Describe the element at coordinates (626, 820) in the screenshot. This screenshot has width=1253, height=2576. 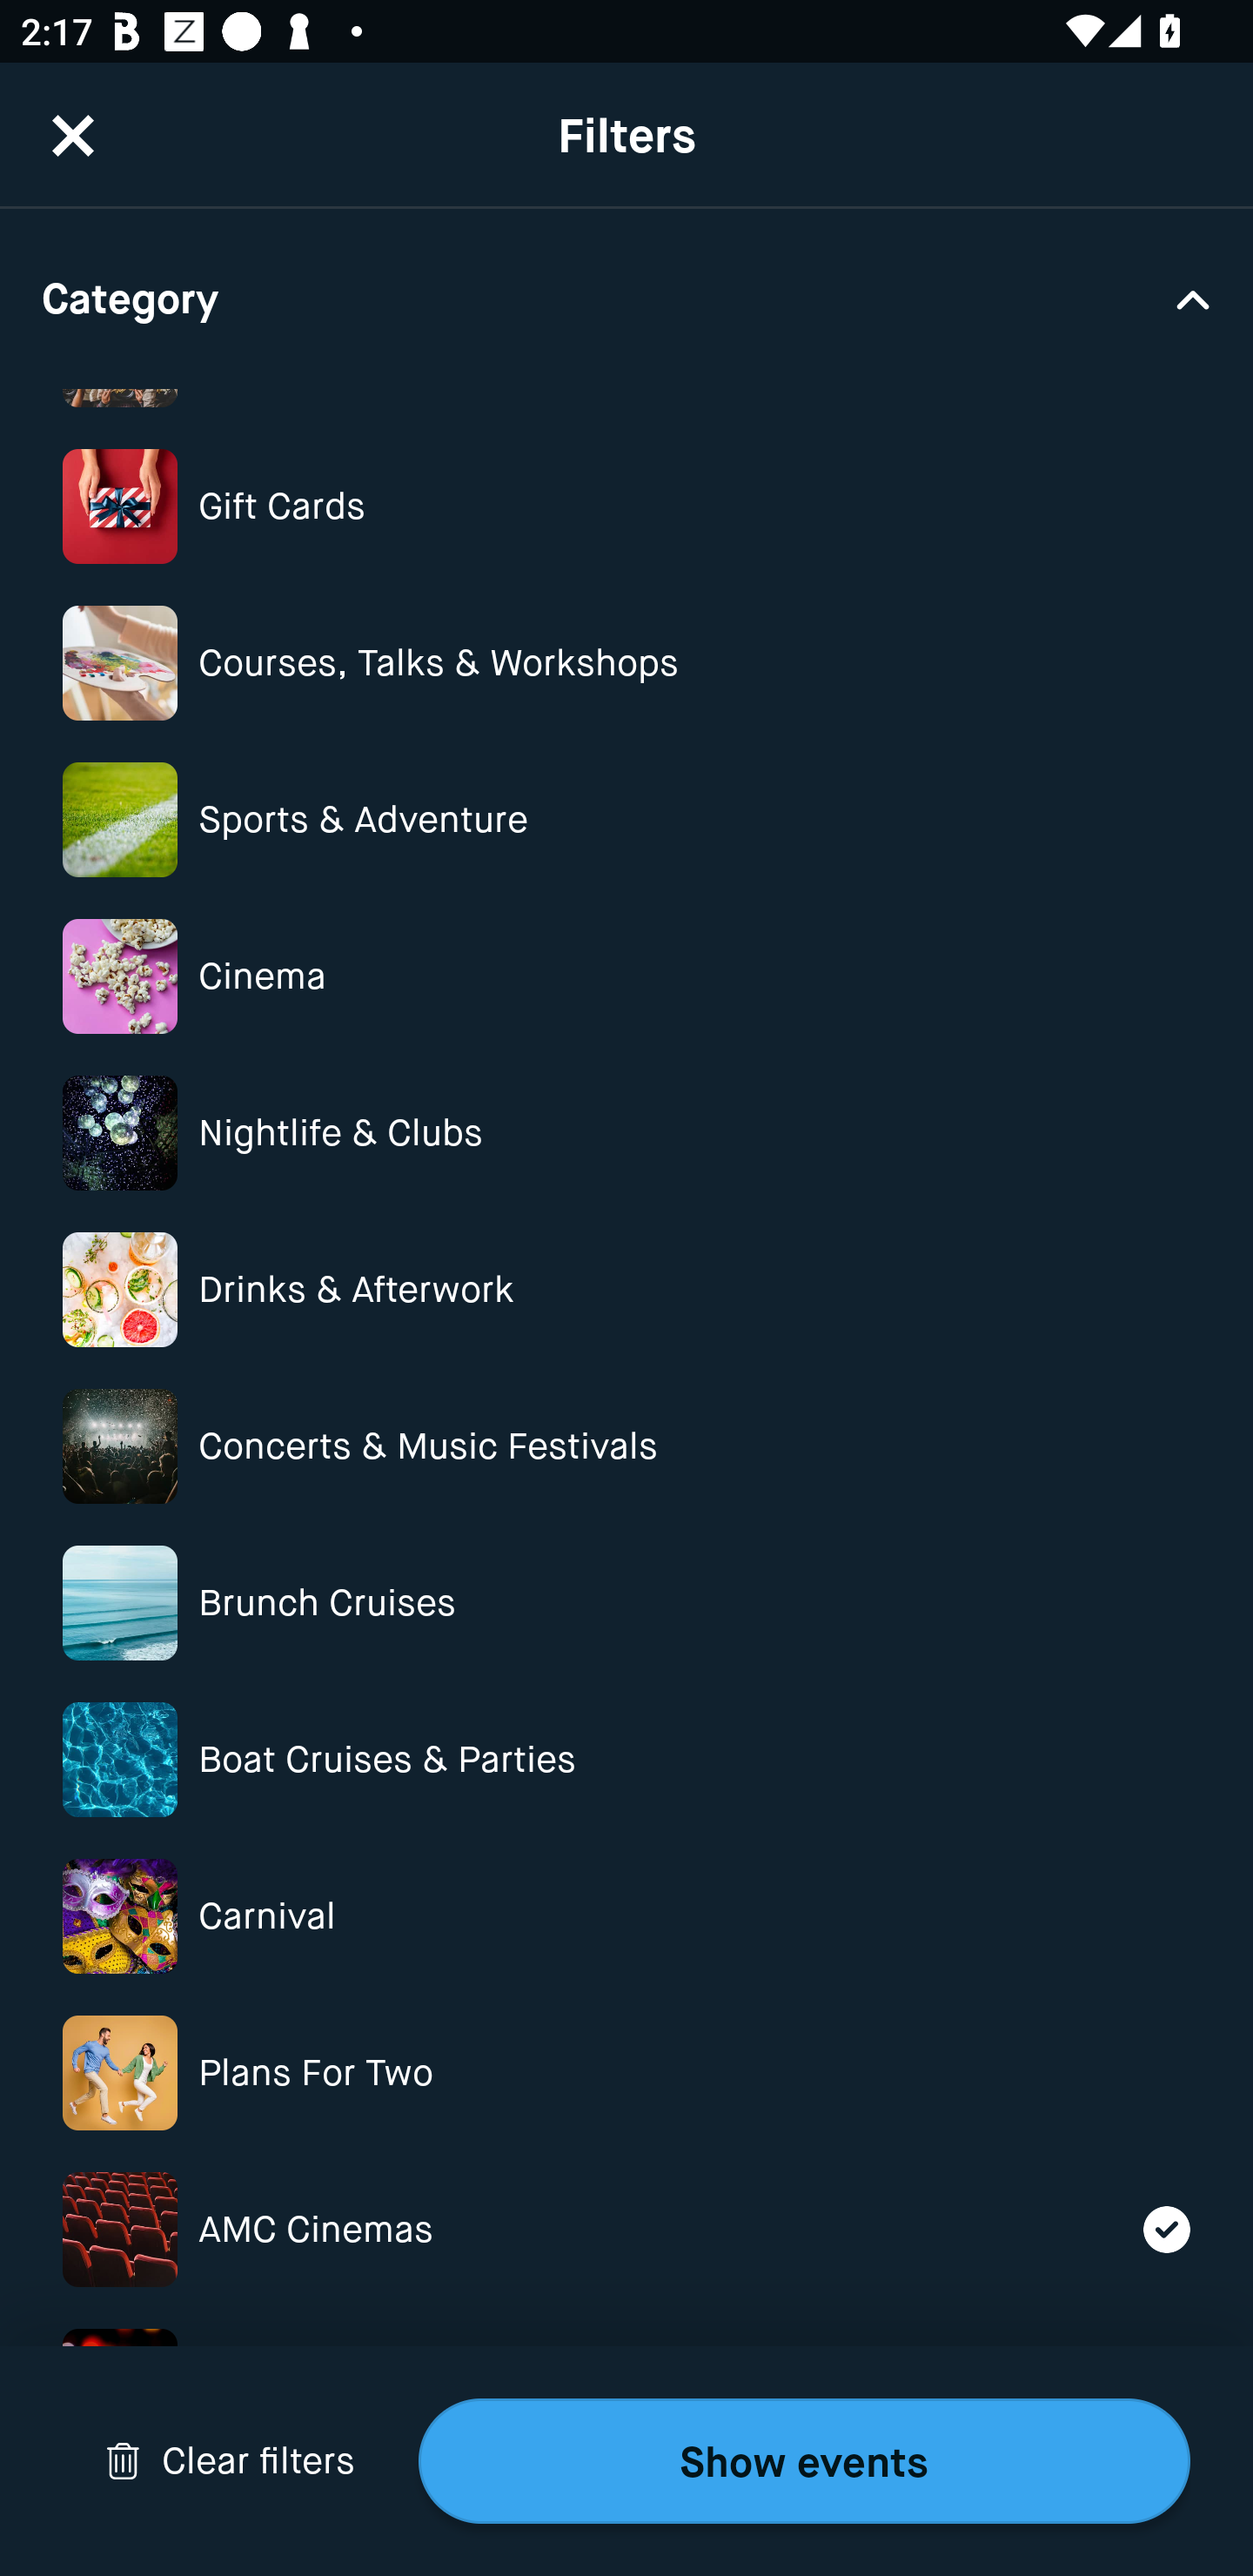
I see `Category Image Sports & Adventure` at that location.